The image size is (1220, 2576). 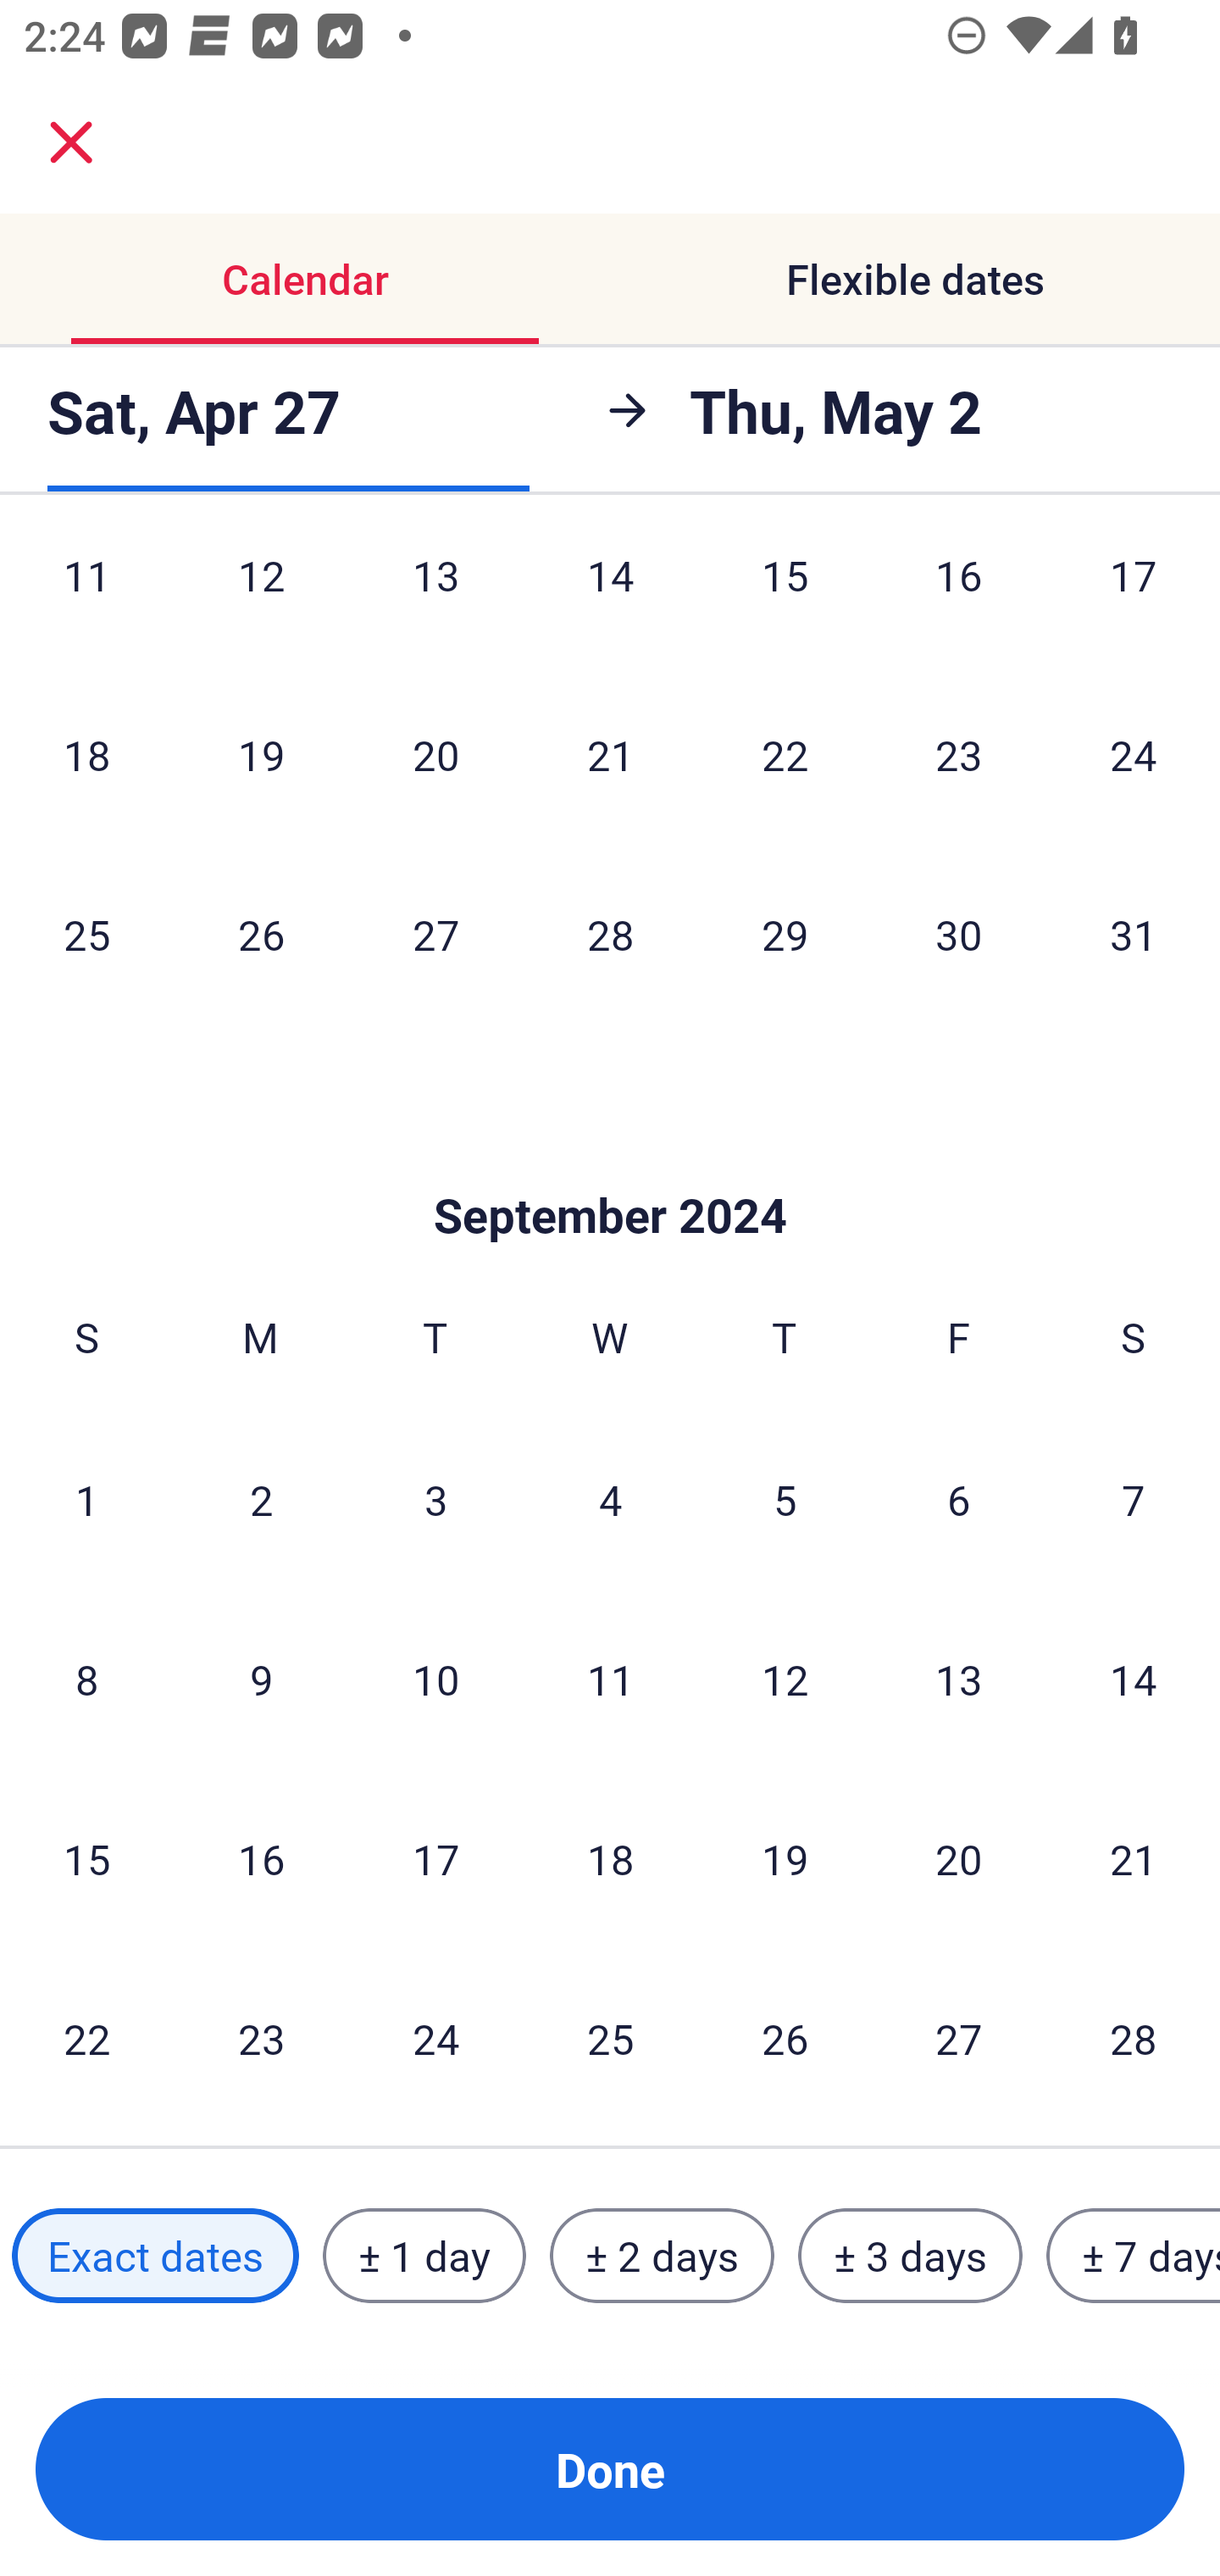 What do you see at coordinates (959, 934) in the screenshot?
I see `30 Friday, August 30, 2024` at bounding box center [959, 934].